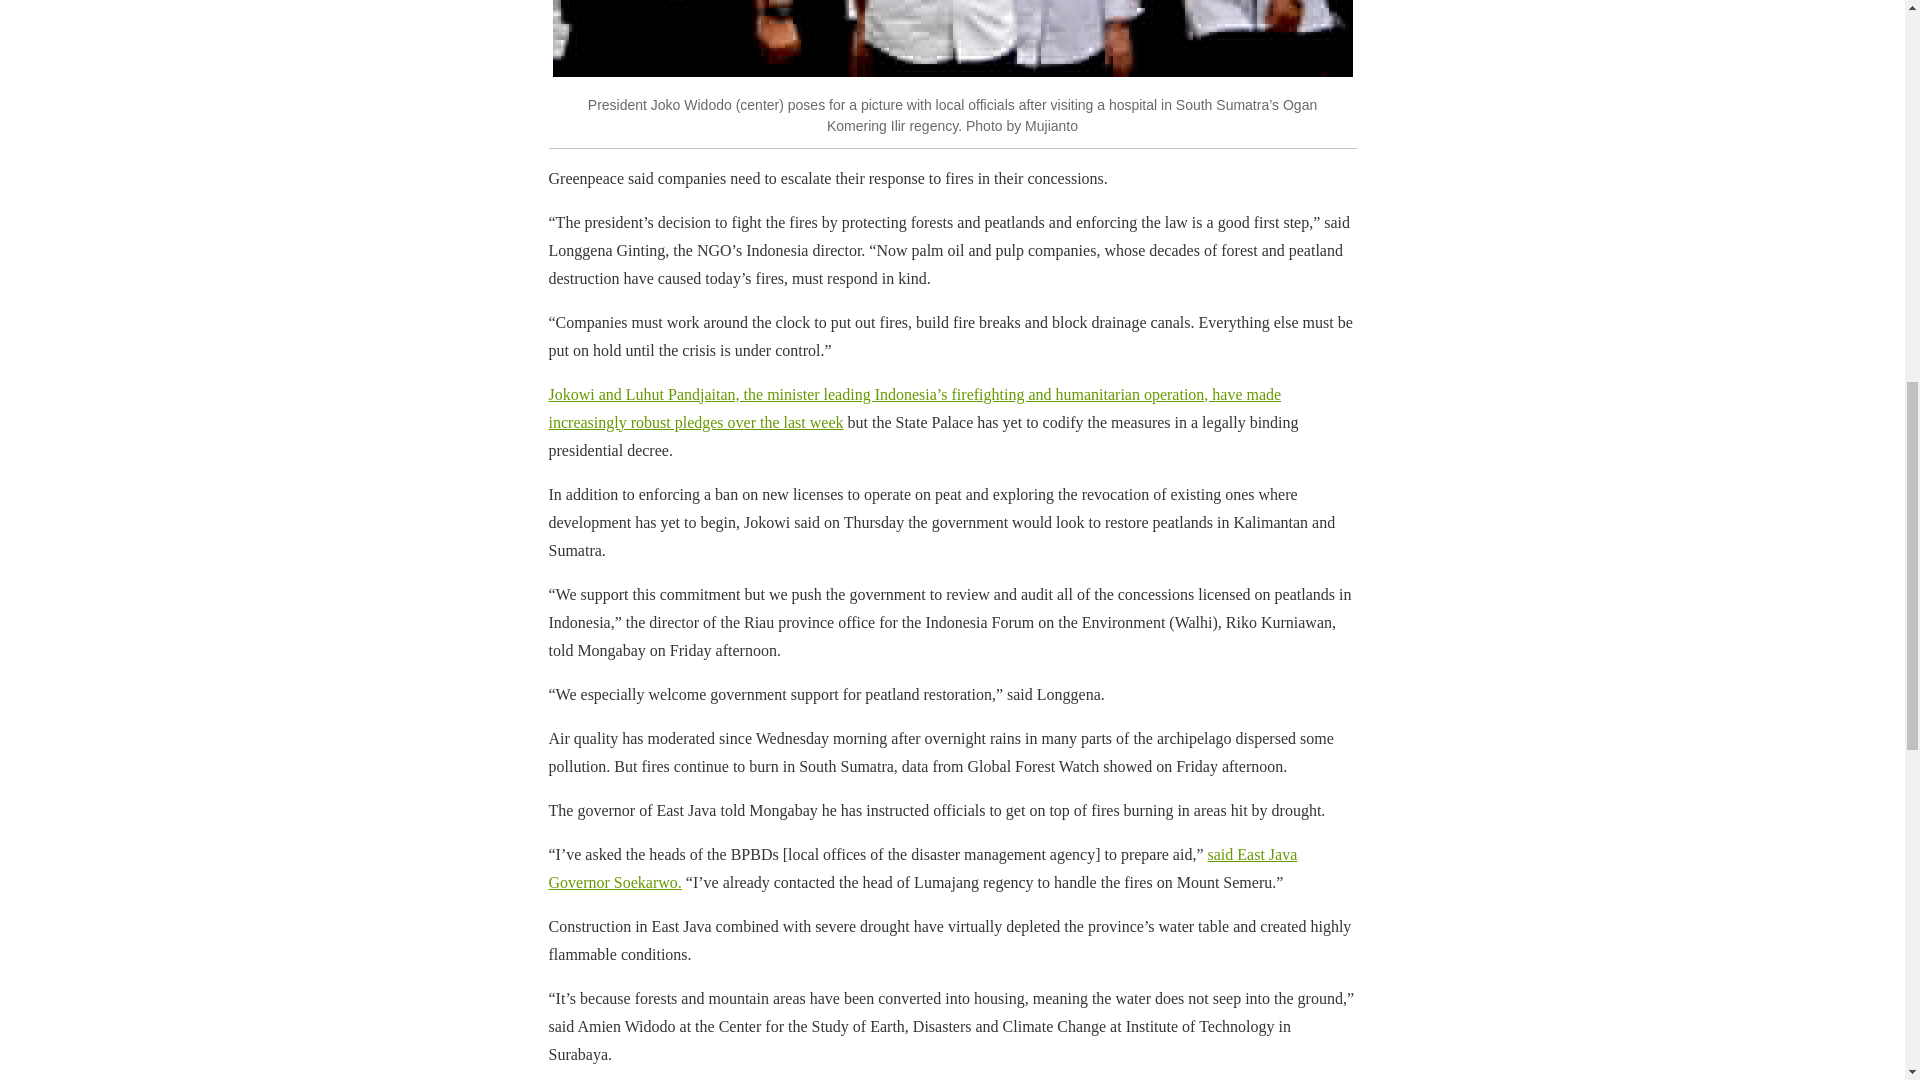 This screenshot has width=1920, height=1080. What do you see at coordinates (922, 868) in the screenshot?
I see `said East Java Governor Soekarwo.` at bounding box center [922, 868].